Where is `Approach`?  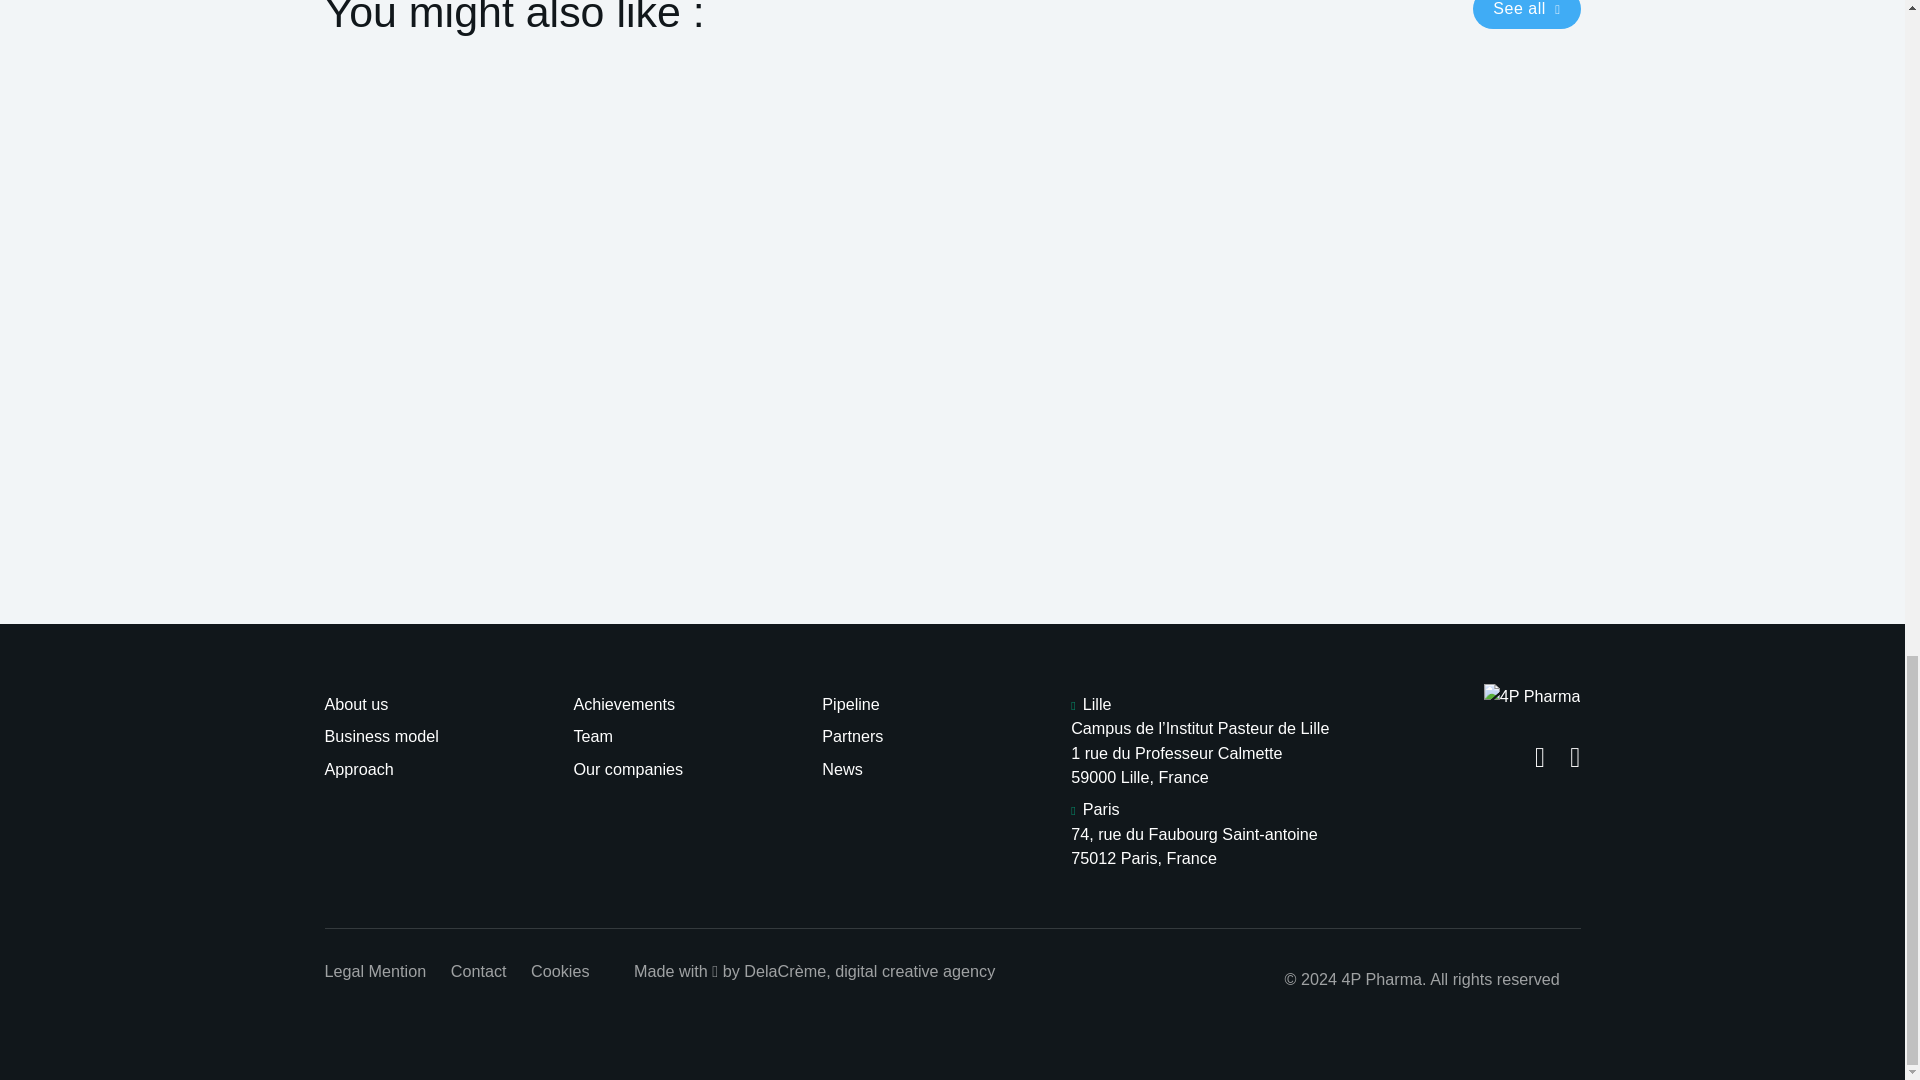
Approach is located at coordinates (358, 768).